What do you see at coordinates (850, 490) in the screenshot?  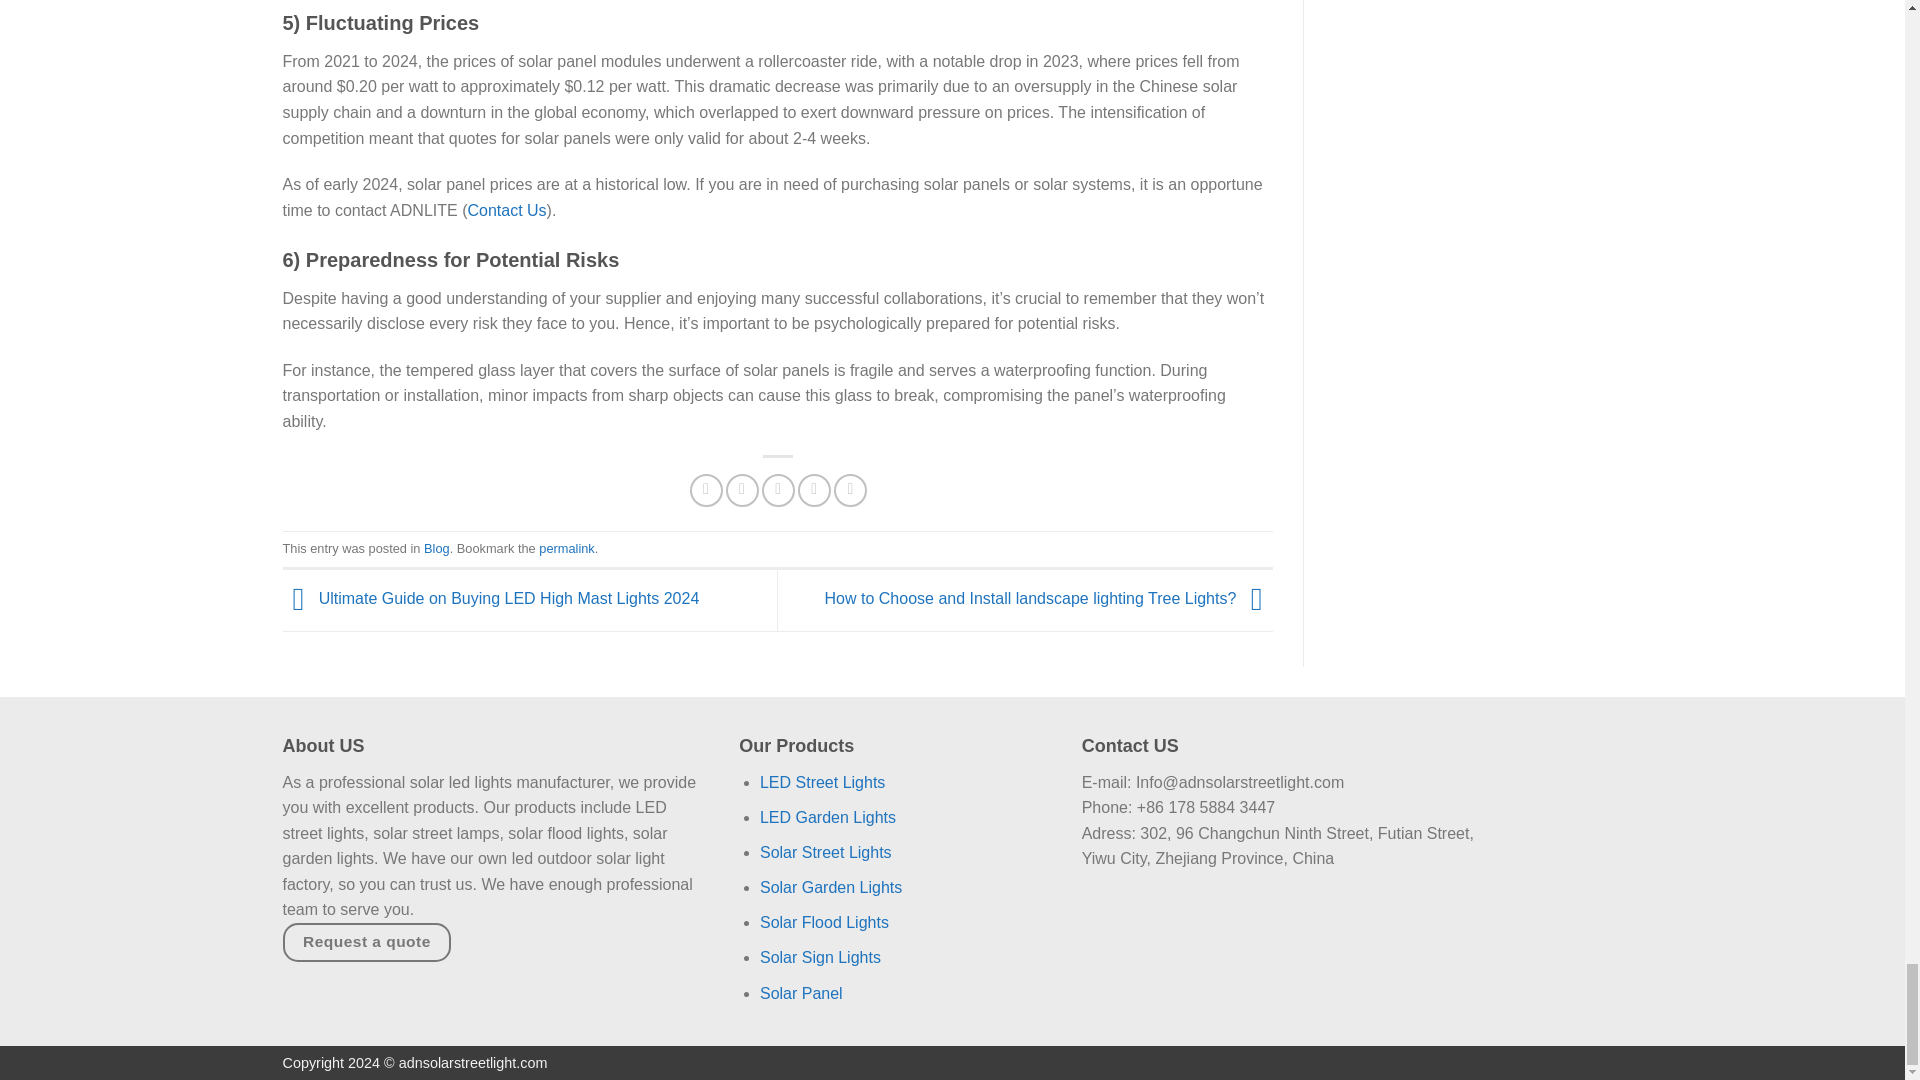 I see `Share on LinkedIn` at bounding box center [850, 490].